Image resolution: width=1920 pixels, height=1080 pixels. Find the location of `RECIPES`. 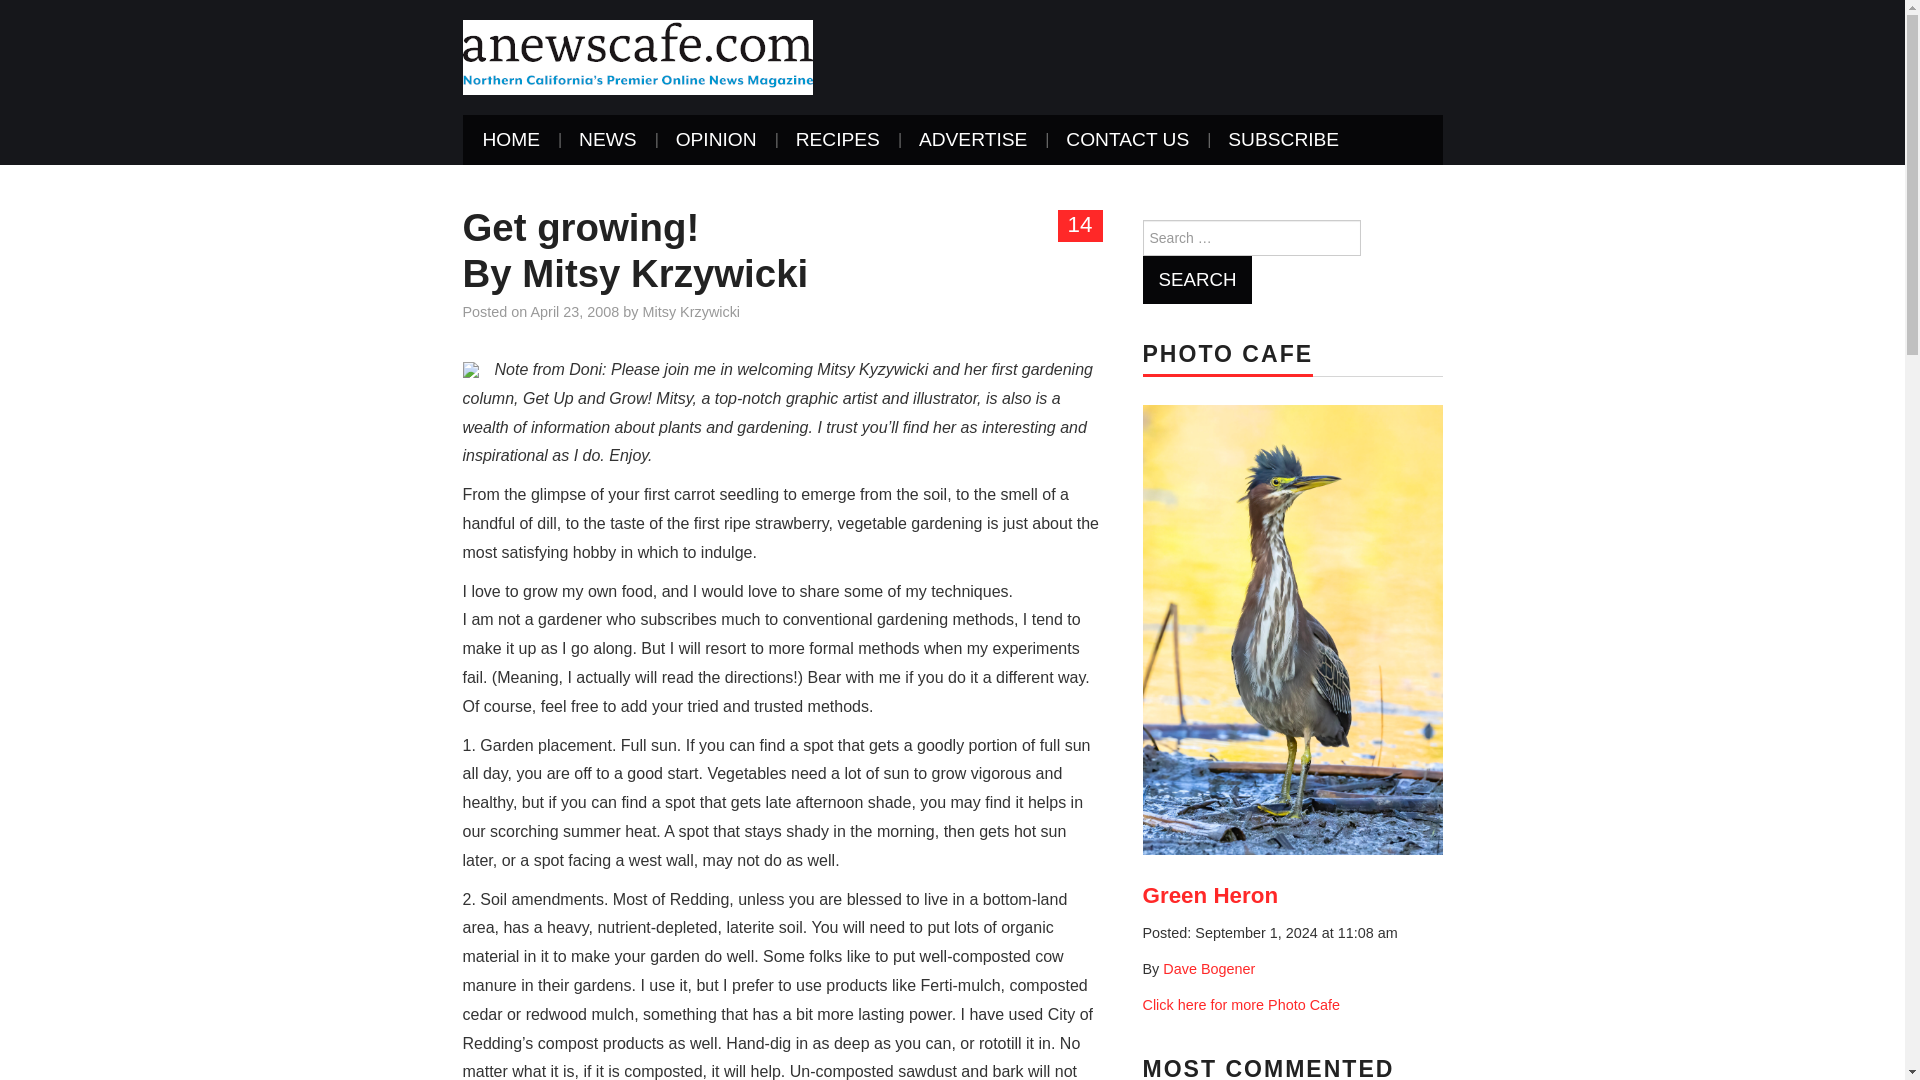

RECIPES is located at coordinates (838, 140).